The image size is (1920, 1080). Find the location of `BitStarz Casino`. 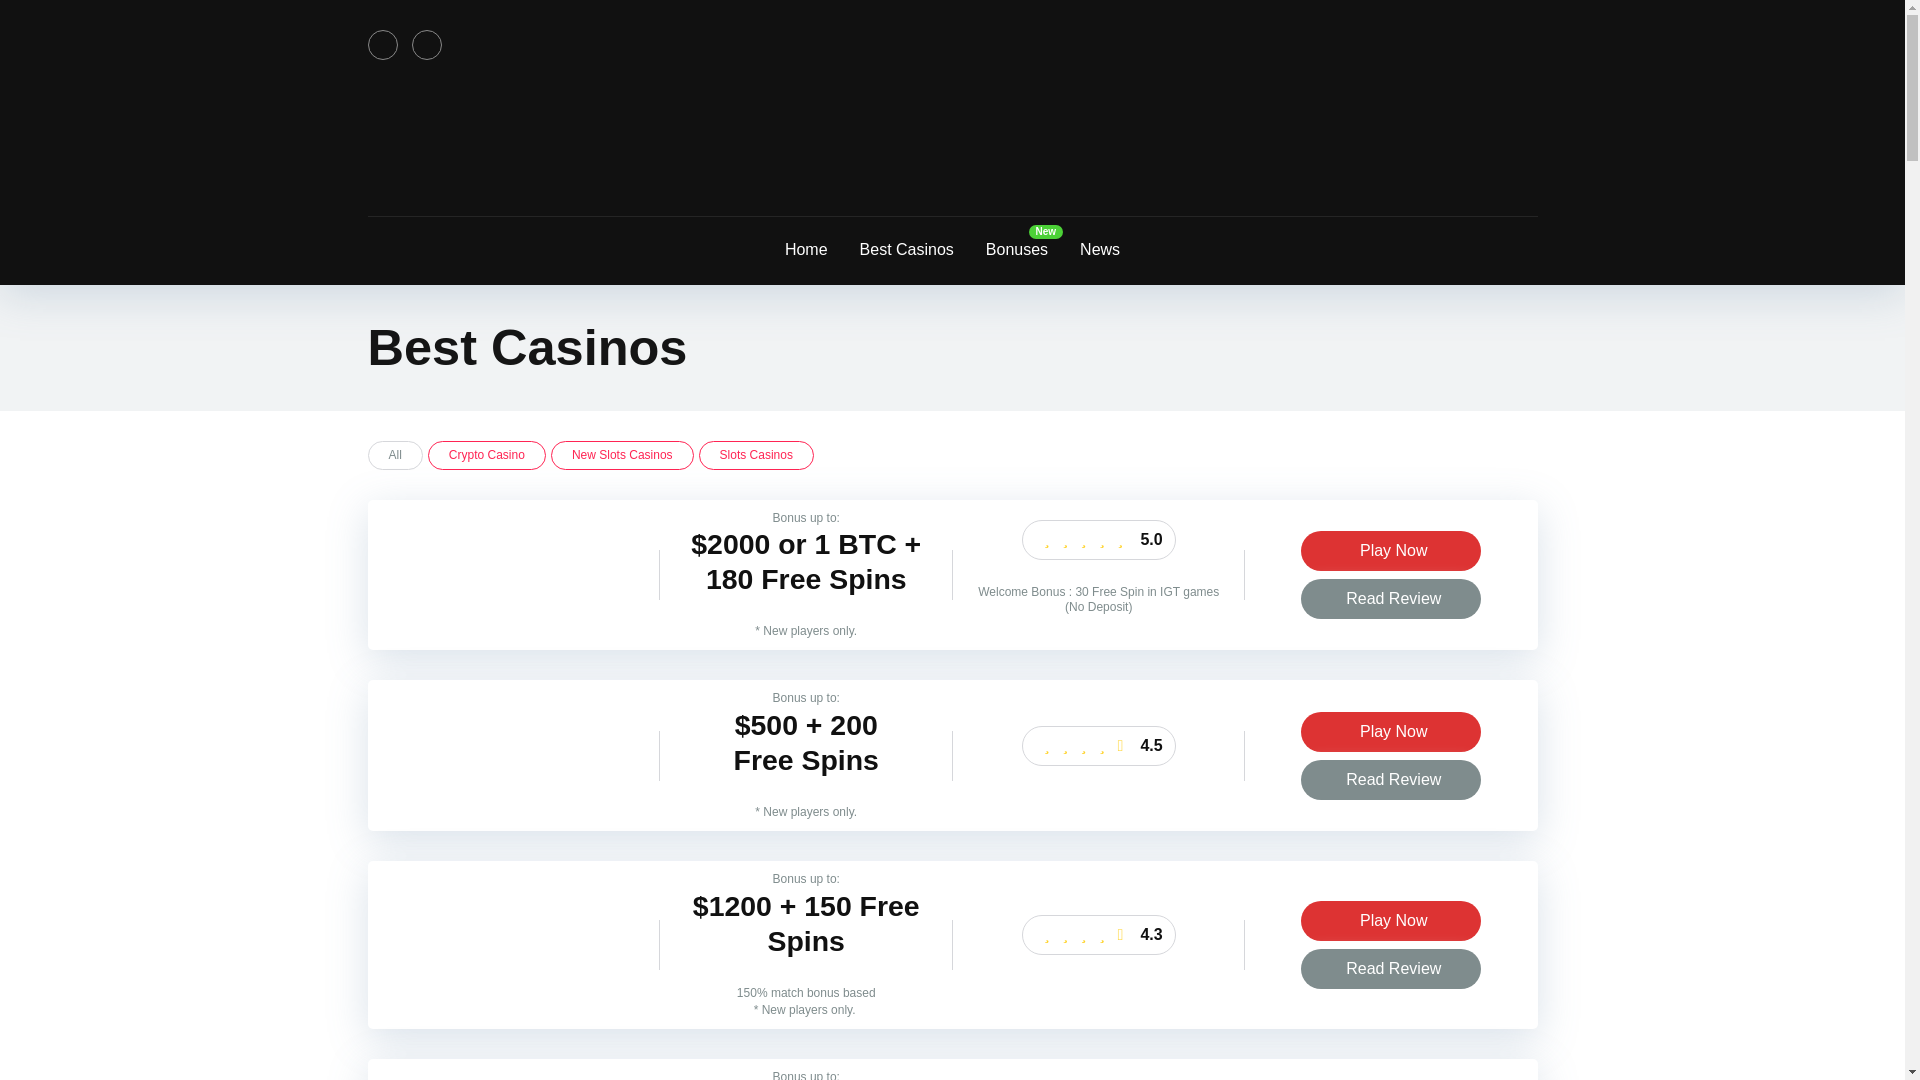

BitStarz Casino is located at coordinates (514, 608).